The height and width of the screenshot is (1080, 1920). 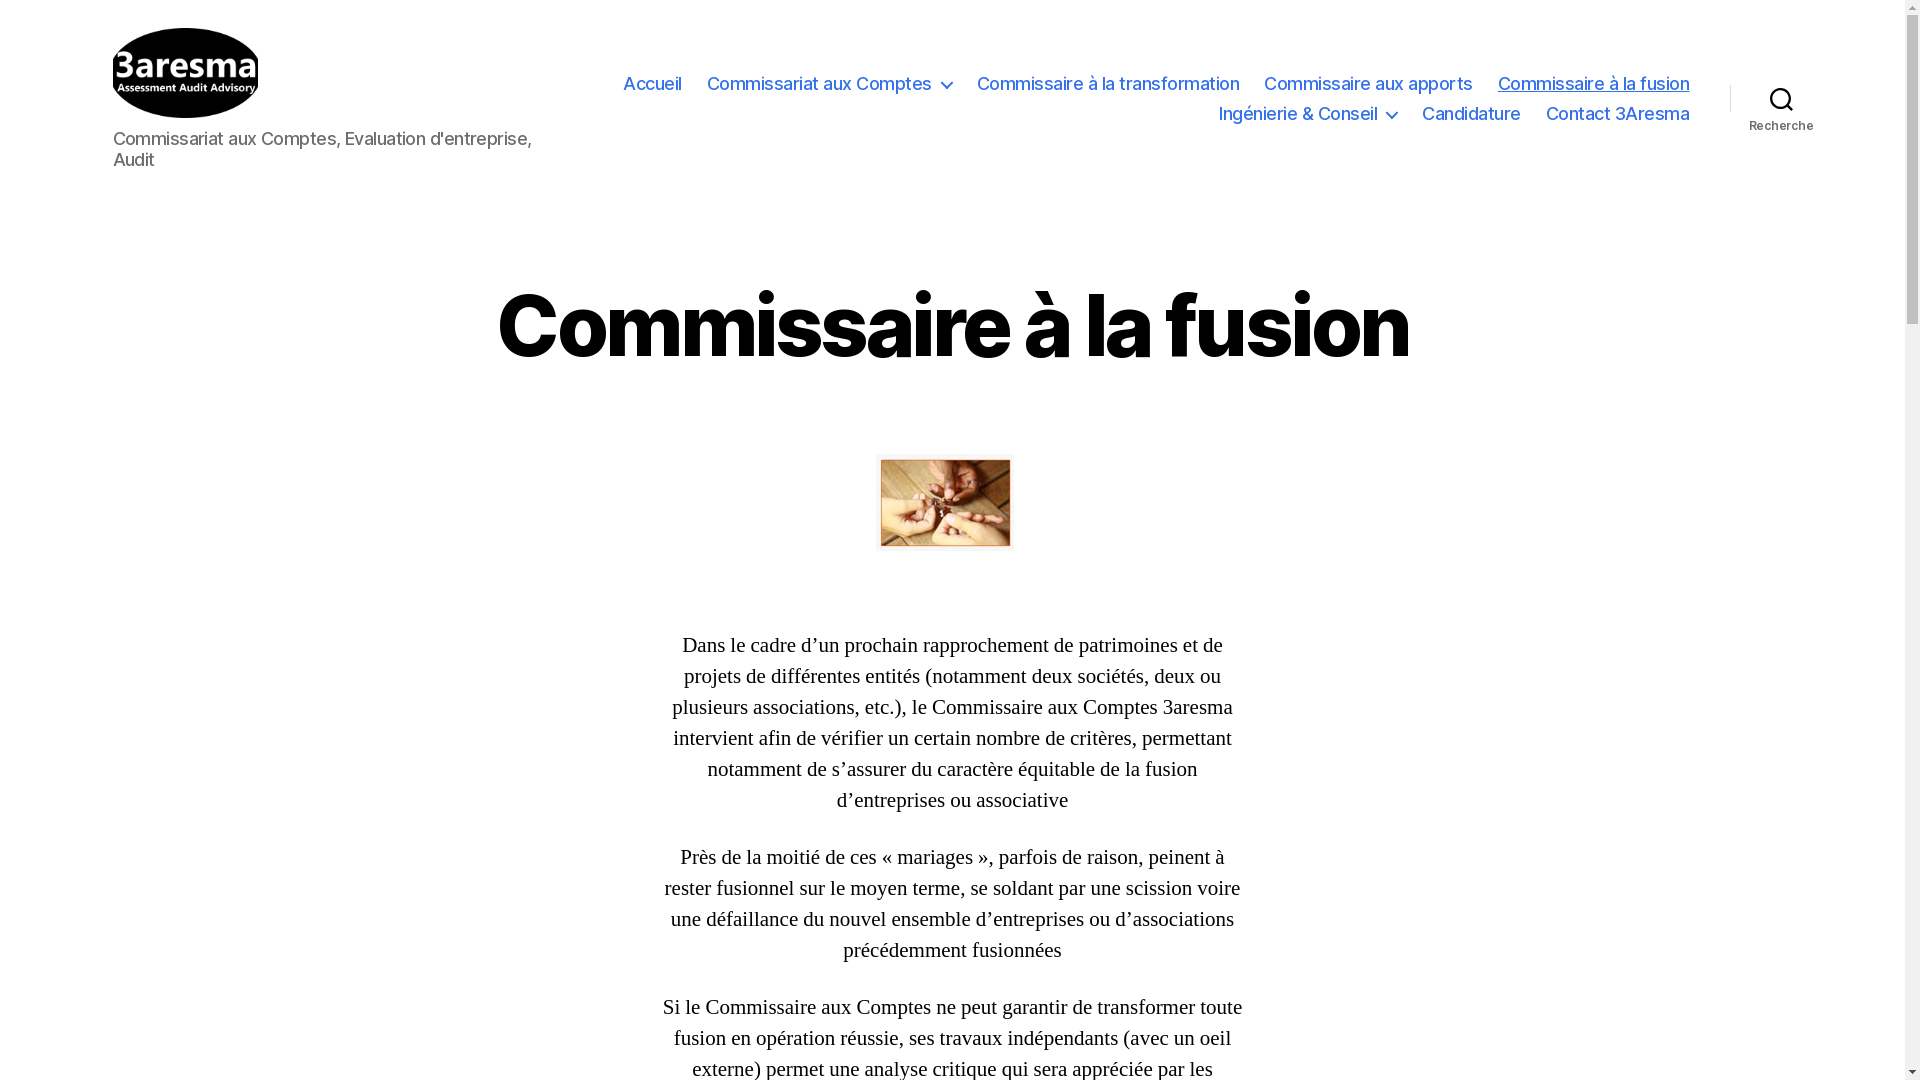 What do you see at coordinates (652, 84) in the screenshot?
I see `Accueil` at bounding box center [652, 84].